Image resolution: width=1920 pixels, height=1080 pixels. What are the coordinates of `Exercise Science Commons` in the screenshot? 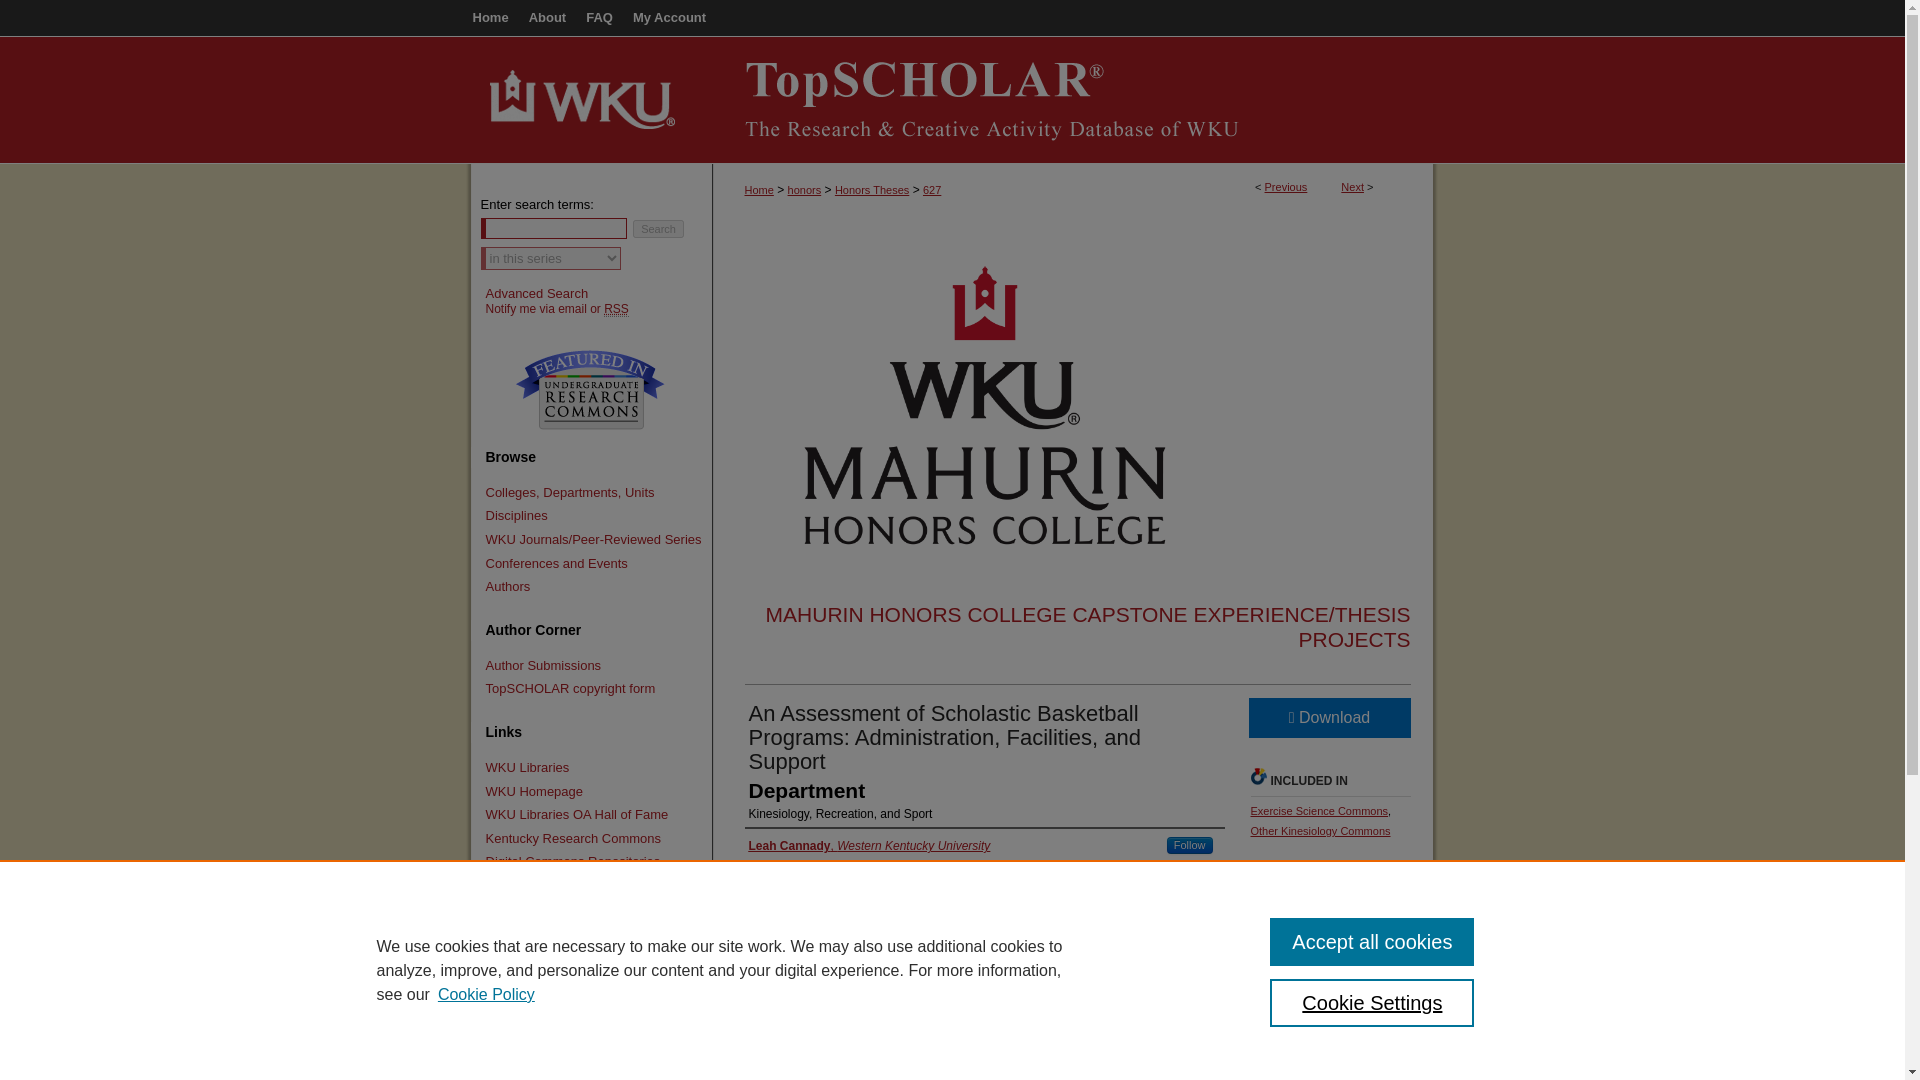 It's located at (1318, 810).